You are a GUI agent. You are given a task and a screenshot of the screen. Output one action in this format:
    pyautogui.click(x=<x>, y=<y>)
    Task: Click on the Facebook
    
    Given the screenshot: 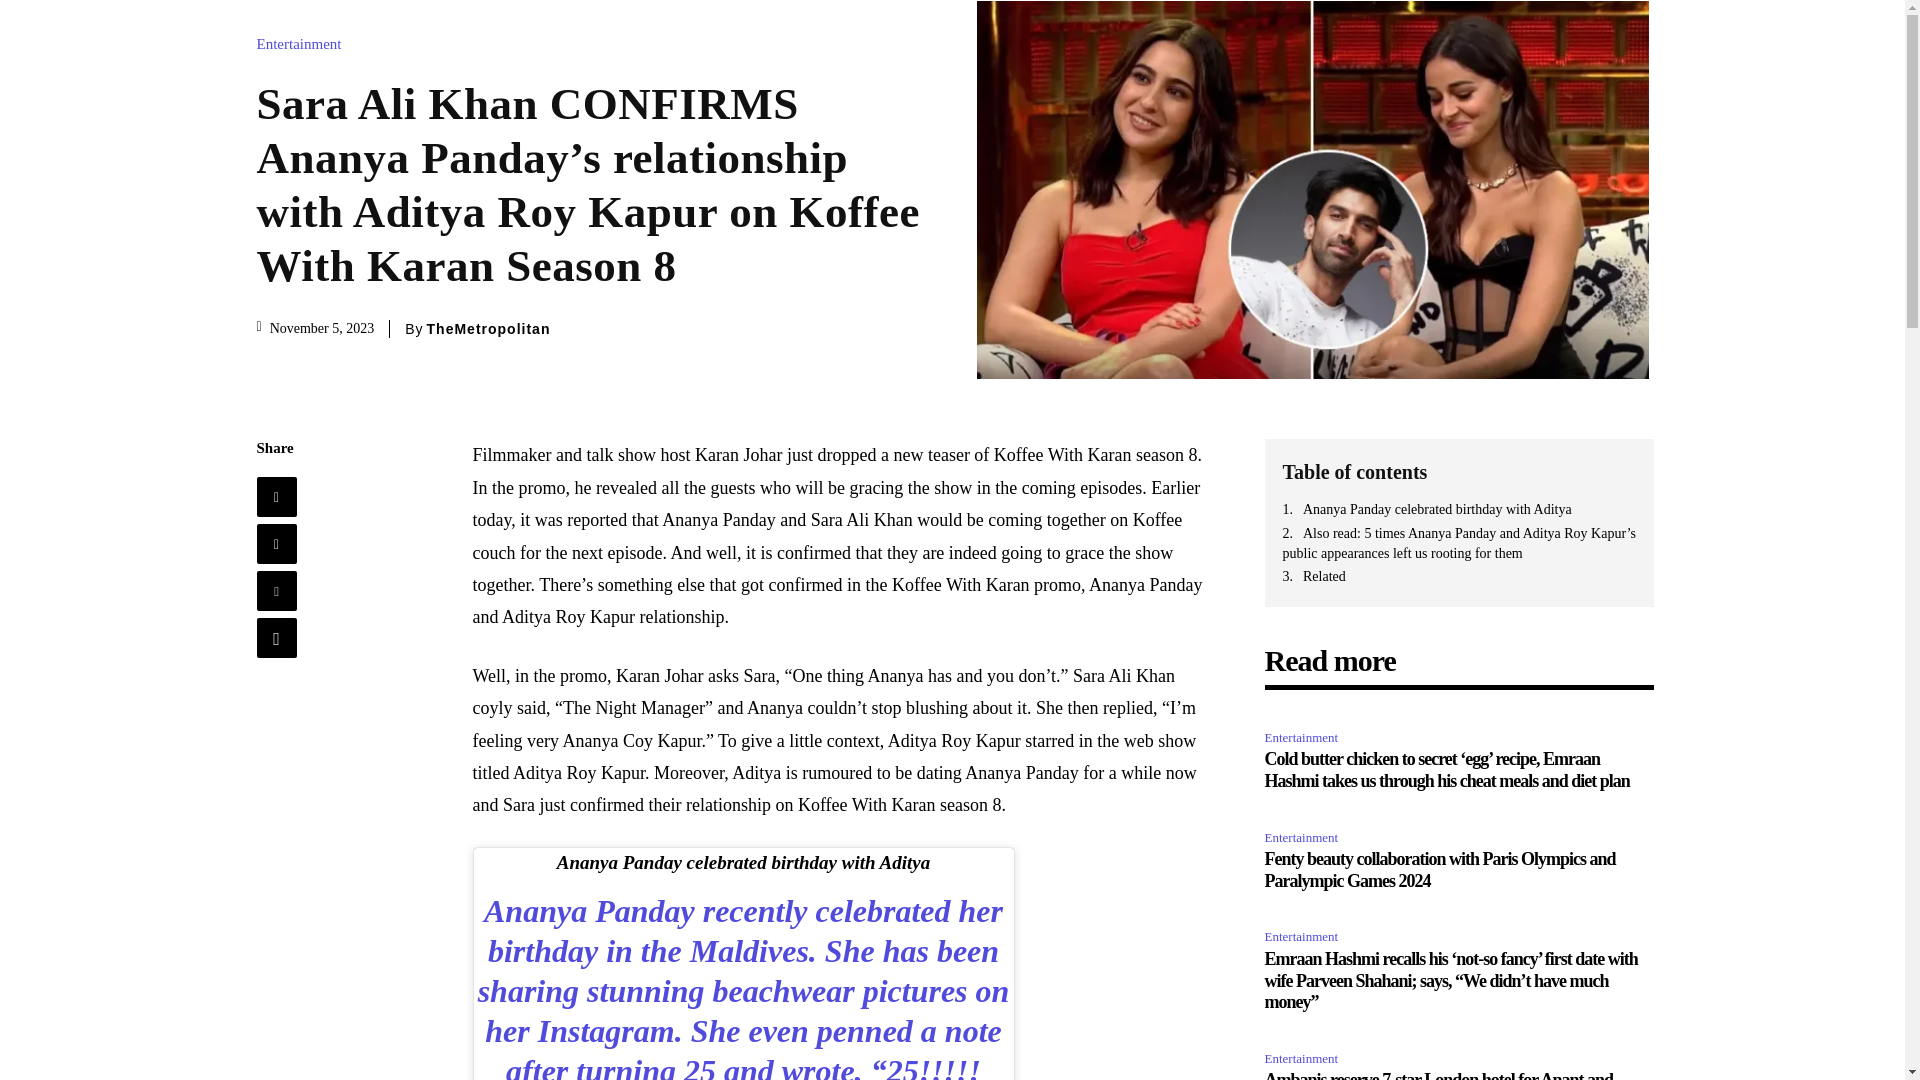 What is the action you would take?
    pyautogui.click(x=275, y=497)
    